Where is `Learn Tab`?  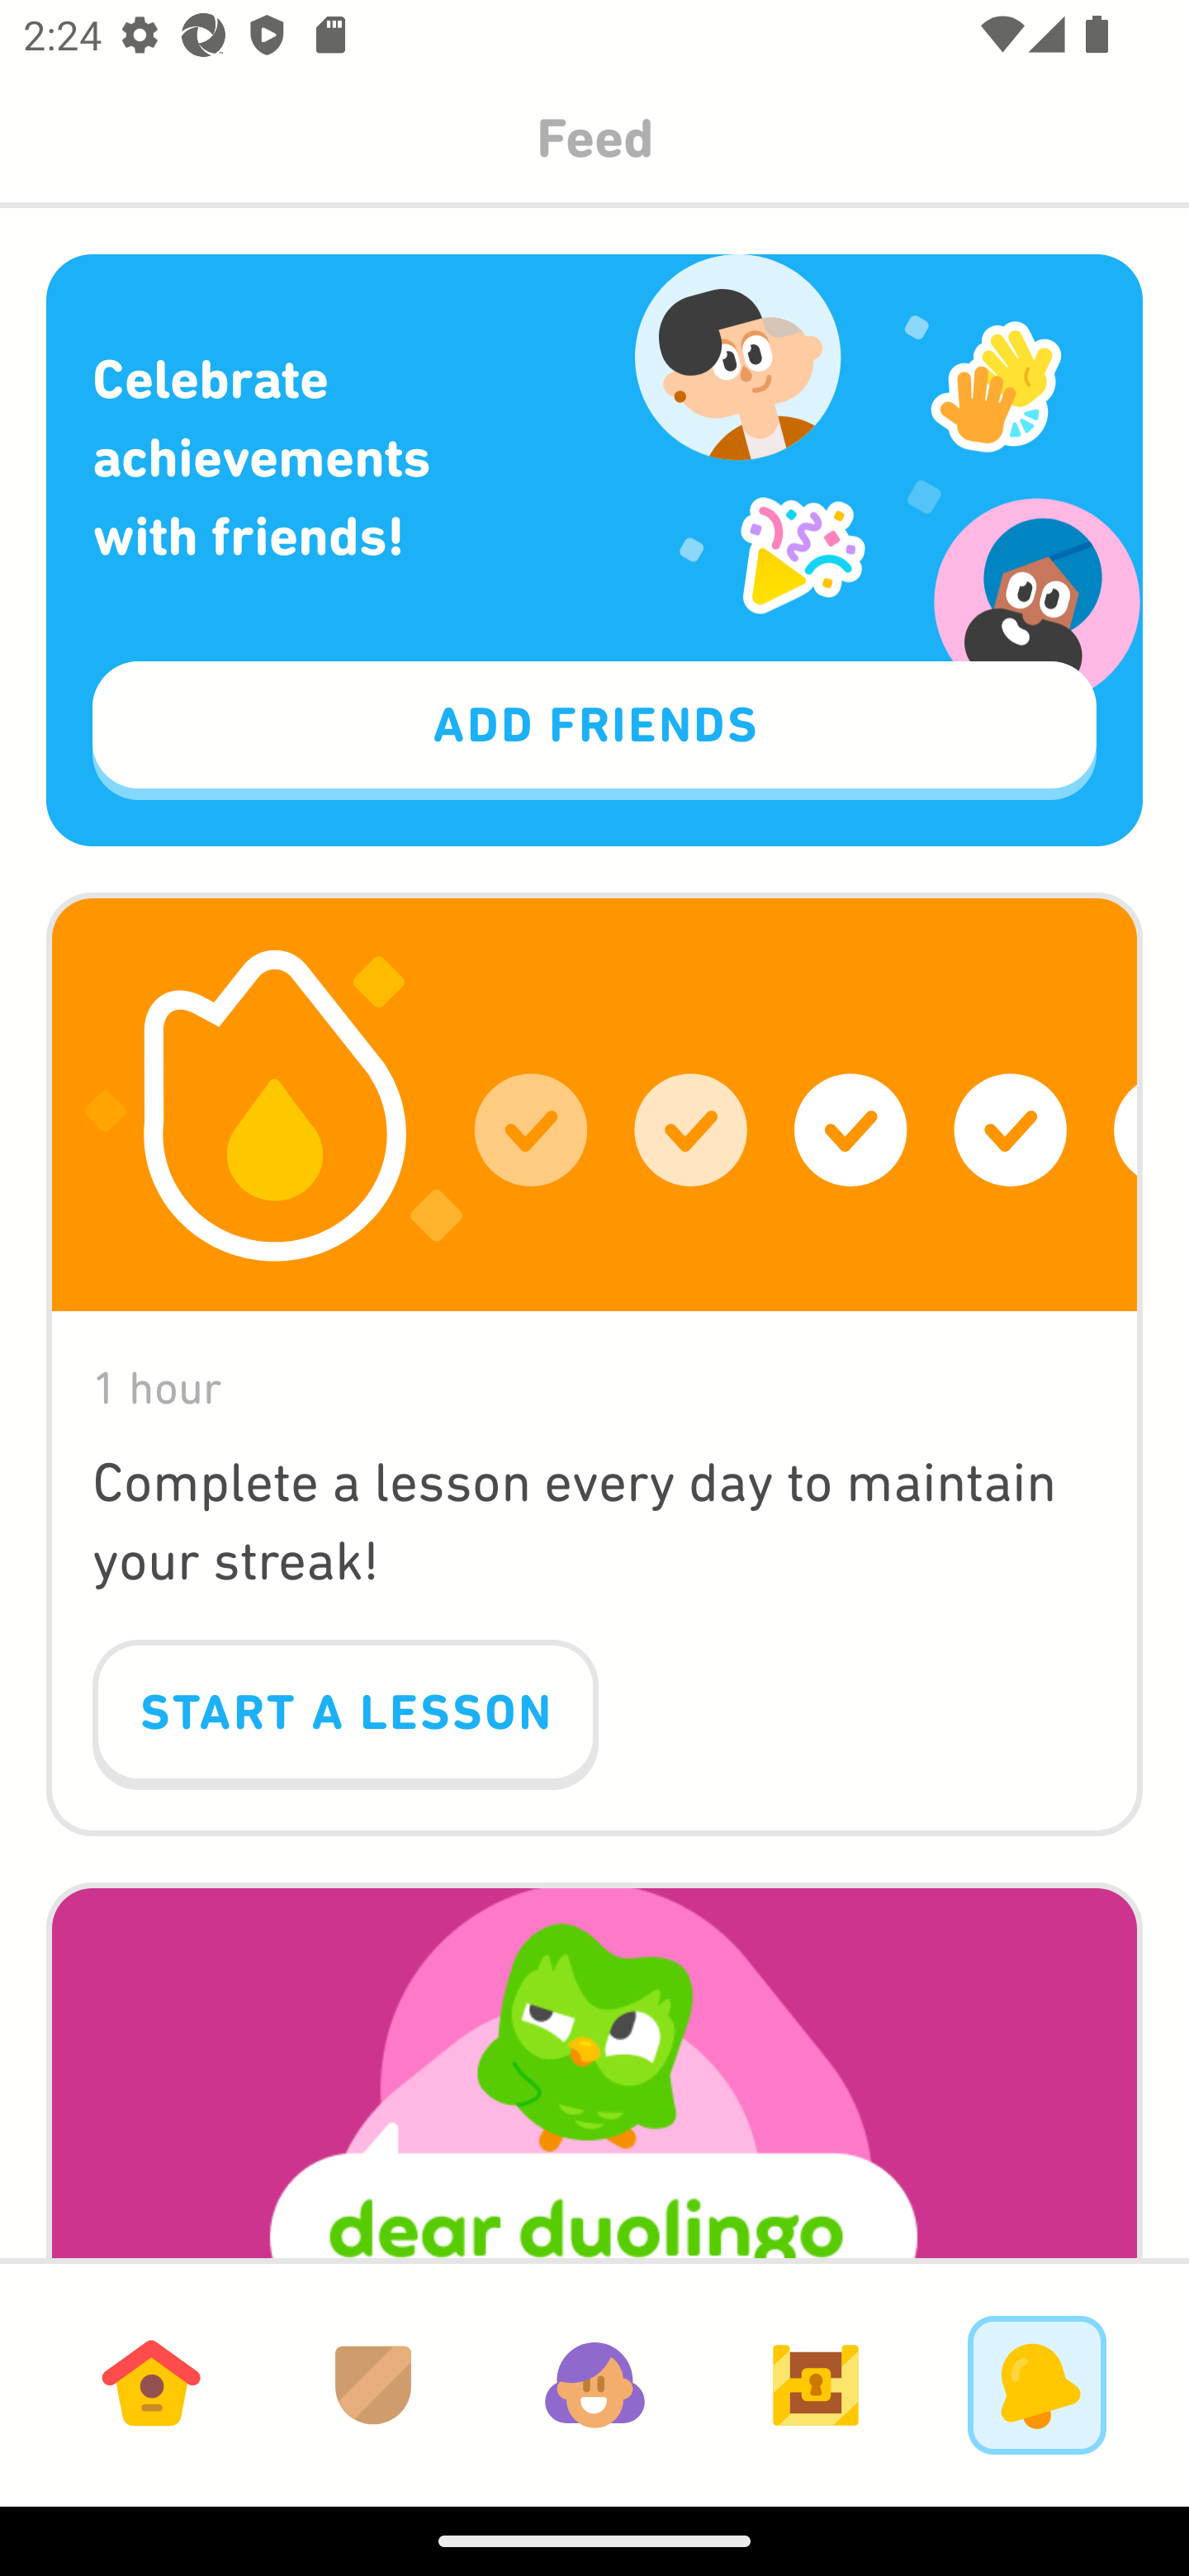 Learn Tab is located at coordinates (151, 2384).